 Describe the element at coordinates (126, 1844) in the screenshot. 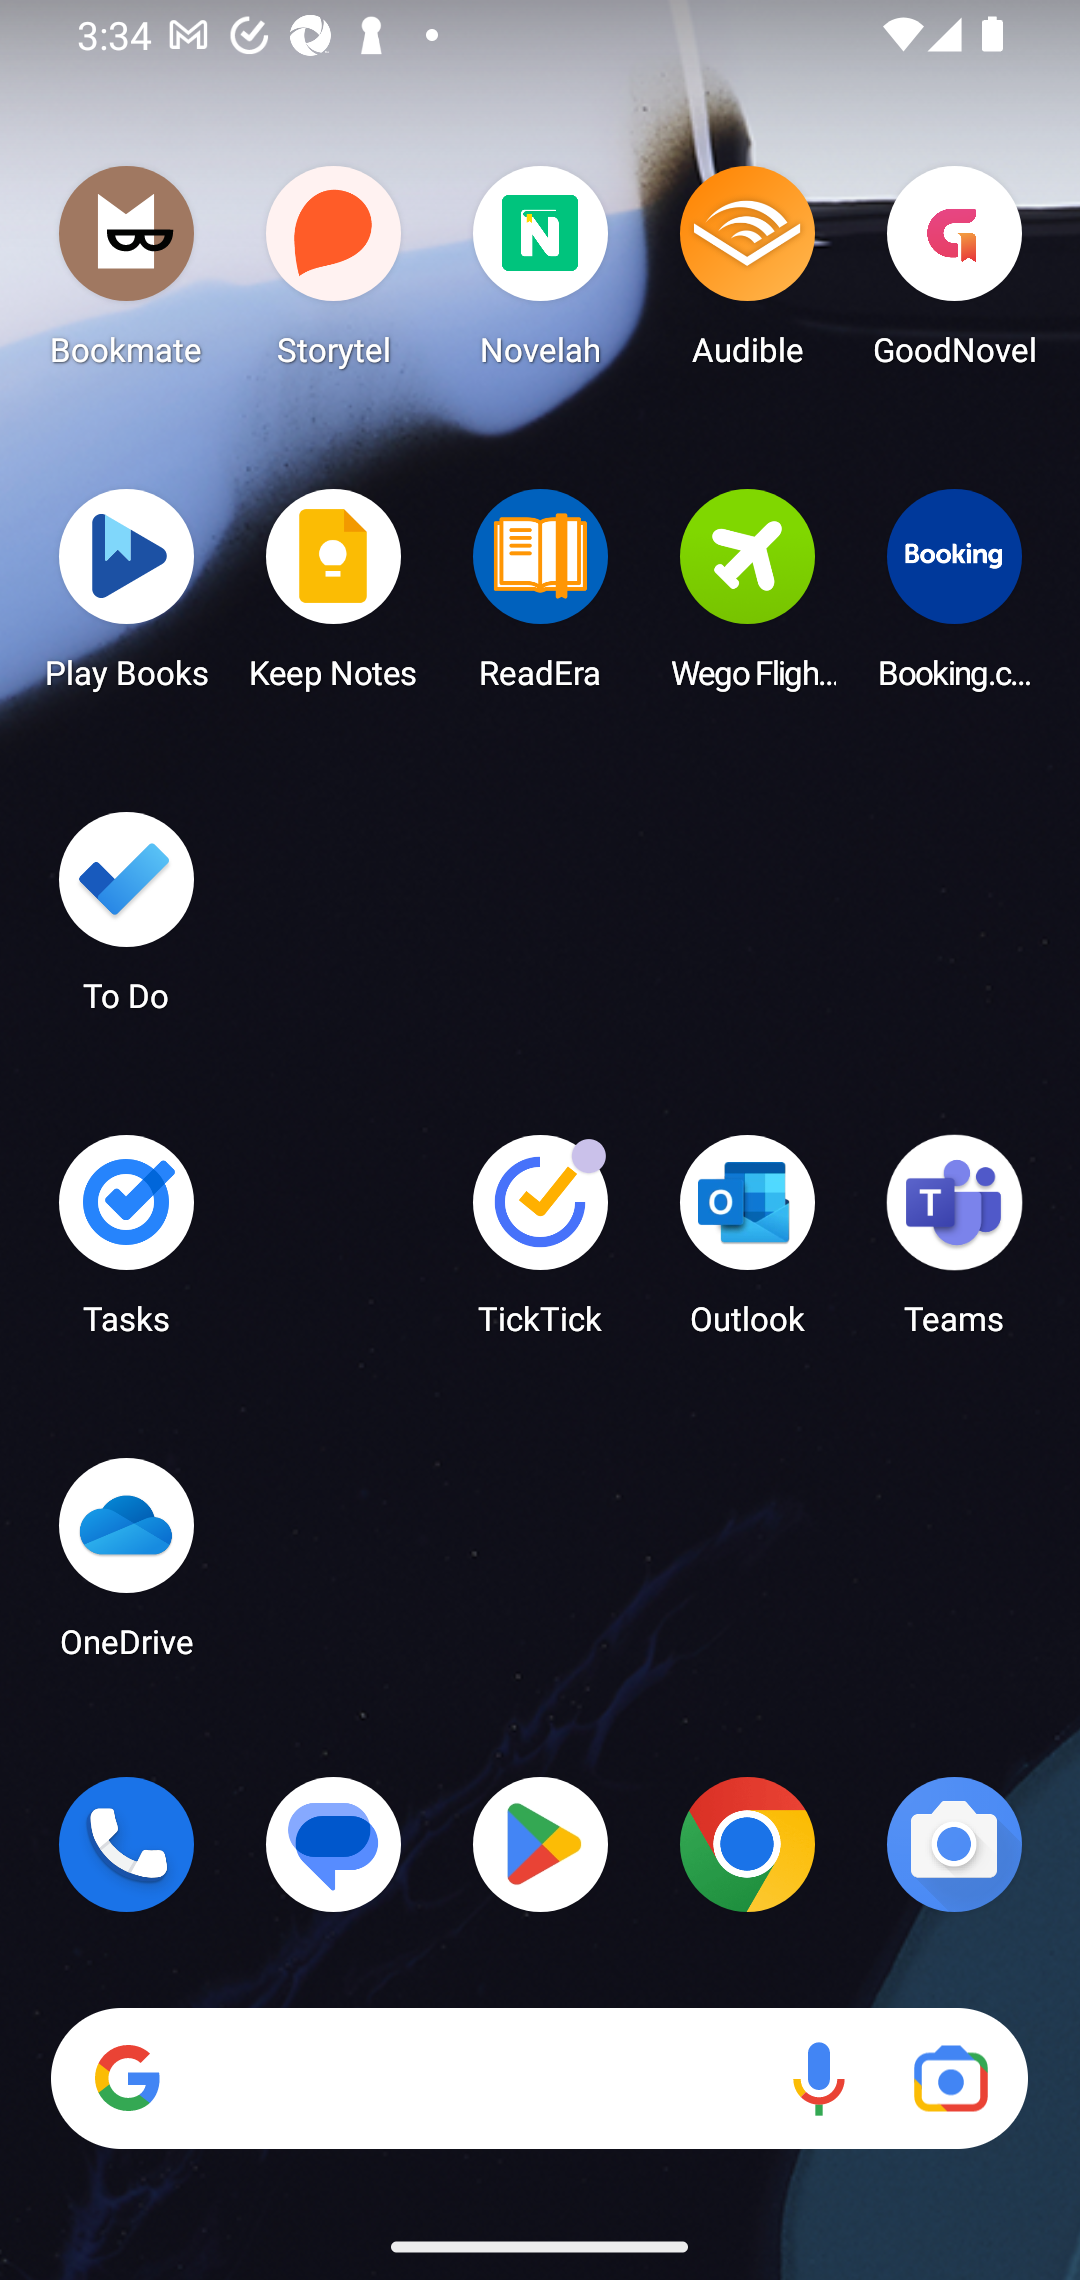

I see `Phone` at that location.